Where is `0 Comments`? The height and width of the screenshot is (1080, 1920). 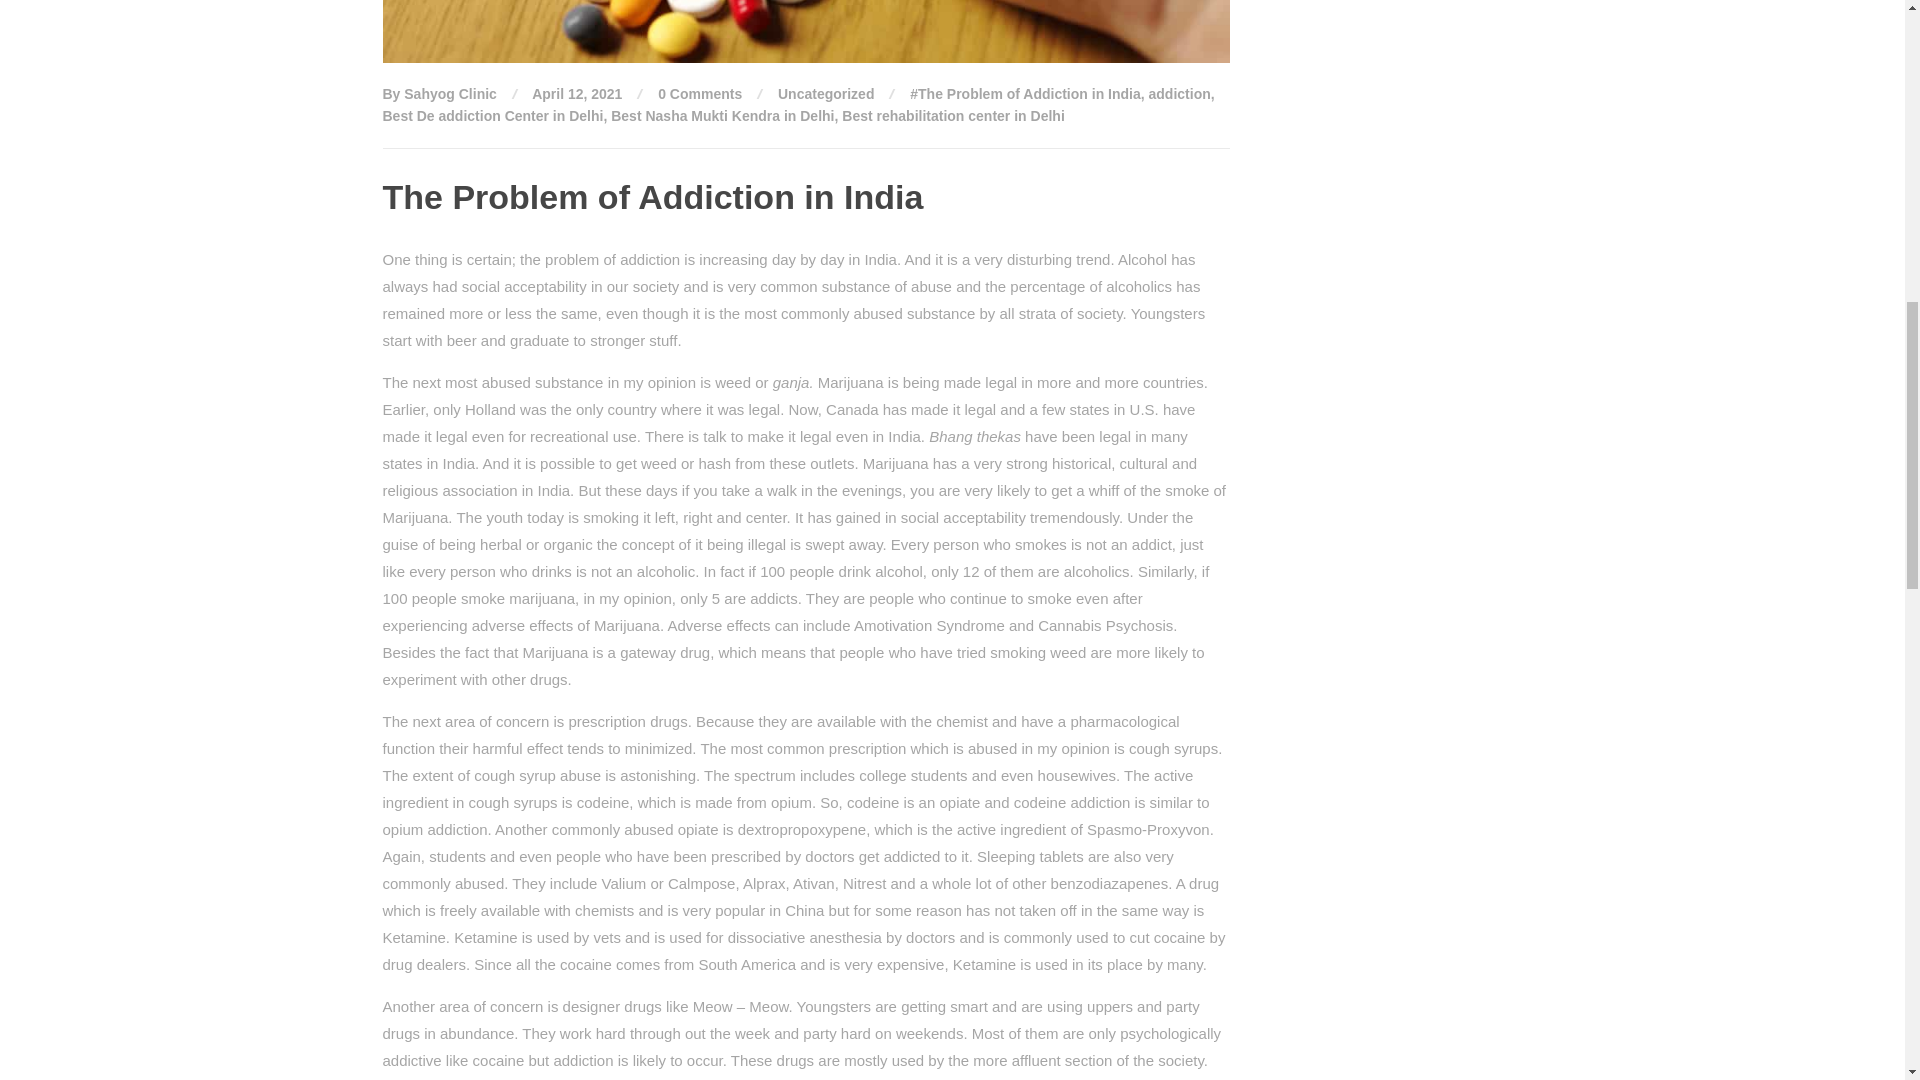
0 Comments is located at coordinates (700, 94).